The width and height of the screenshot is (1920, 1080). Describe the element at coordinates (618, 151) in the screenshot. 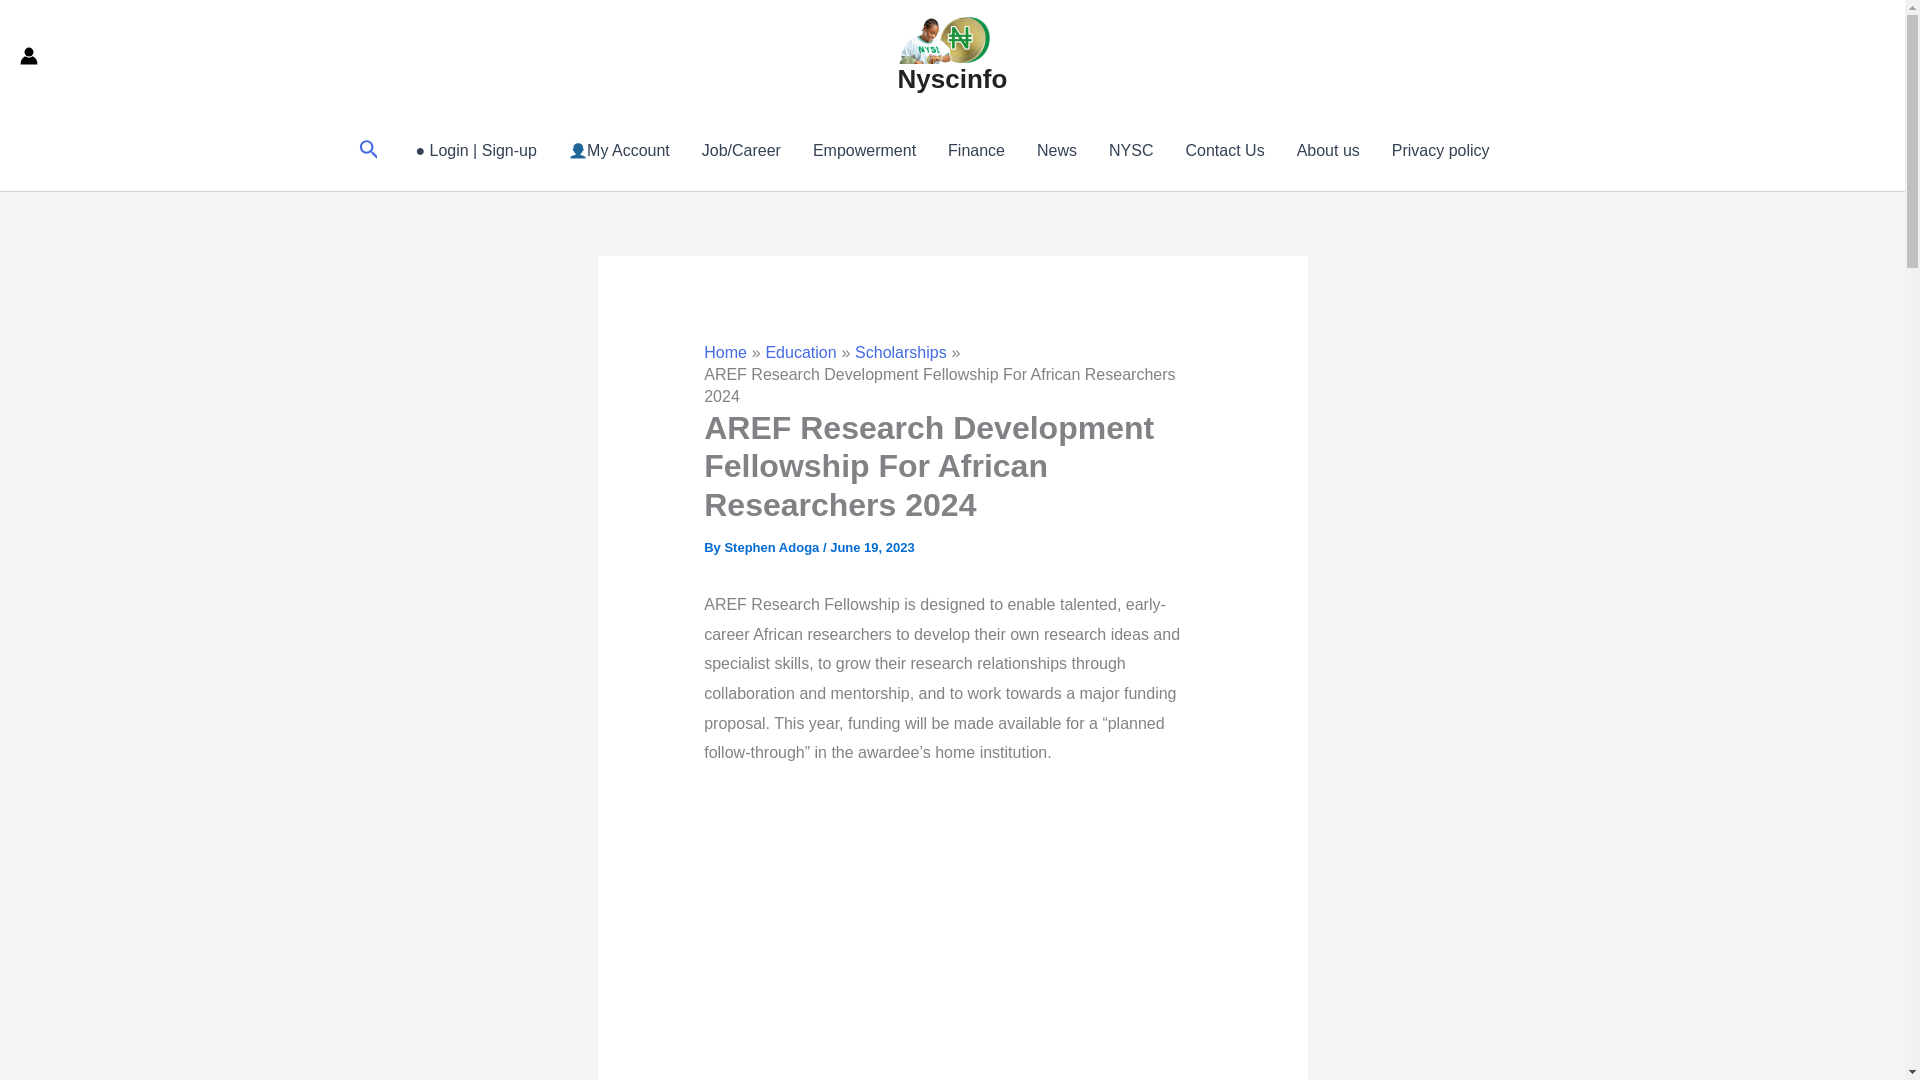

I see `My Account` at that location.